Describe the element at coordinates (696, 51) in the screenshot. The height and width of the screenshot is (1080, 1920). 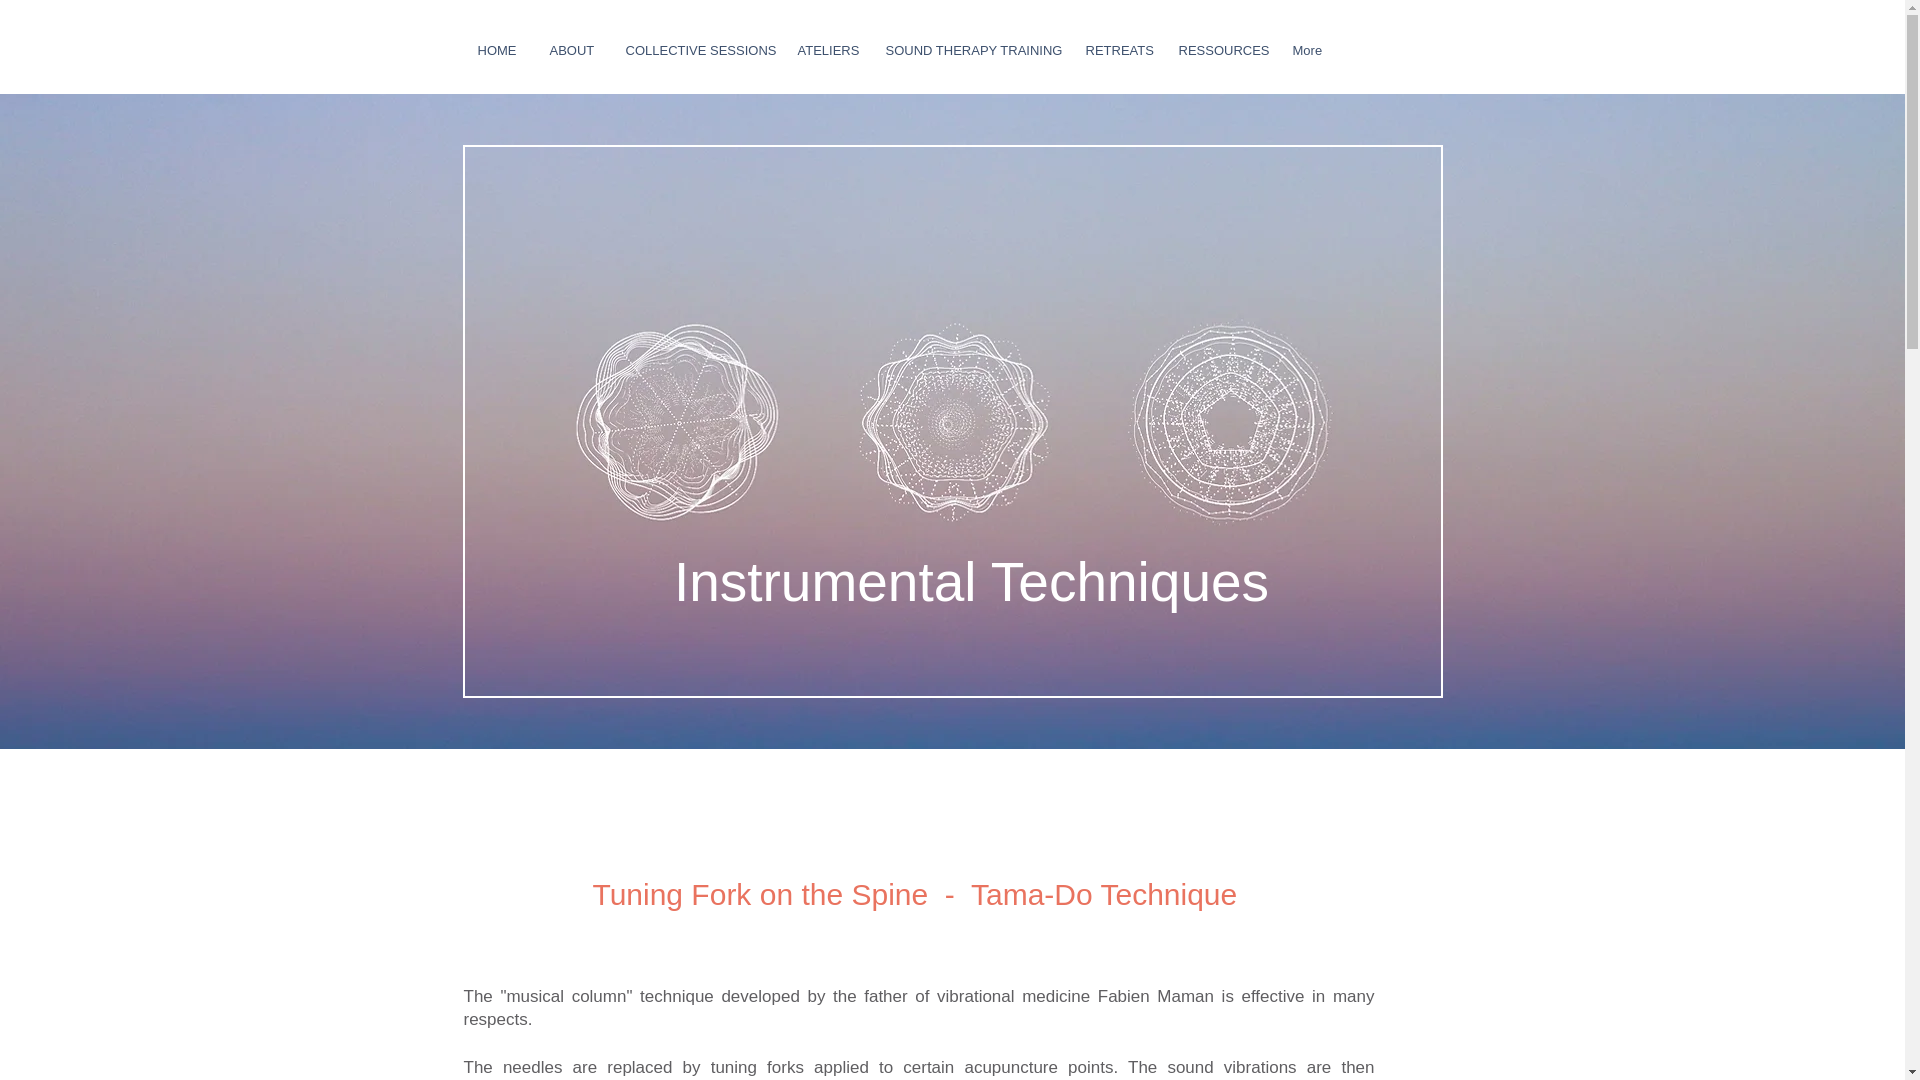
I see `COLLECTIVE SESSIONS` at that location.